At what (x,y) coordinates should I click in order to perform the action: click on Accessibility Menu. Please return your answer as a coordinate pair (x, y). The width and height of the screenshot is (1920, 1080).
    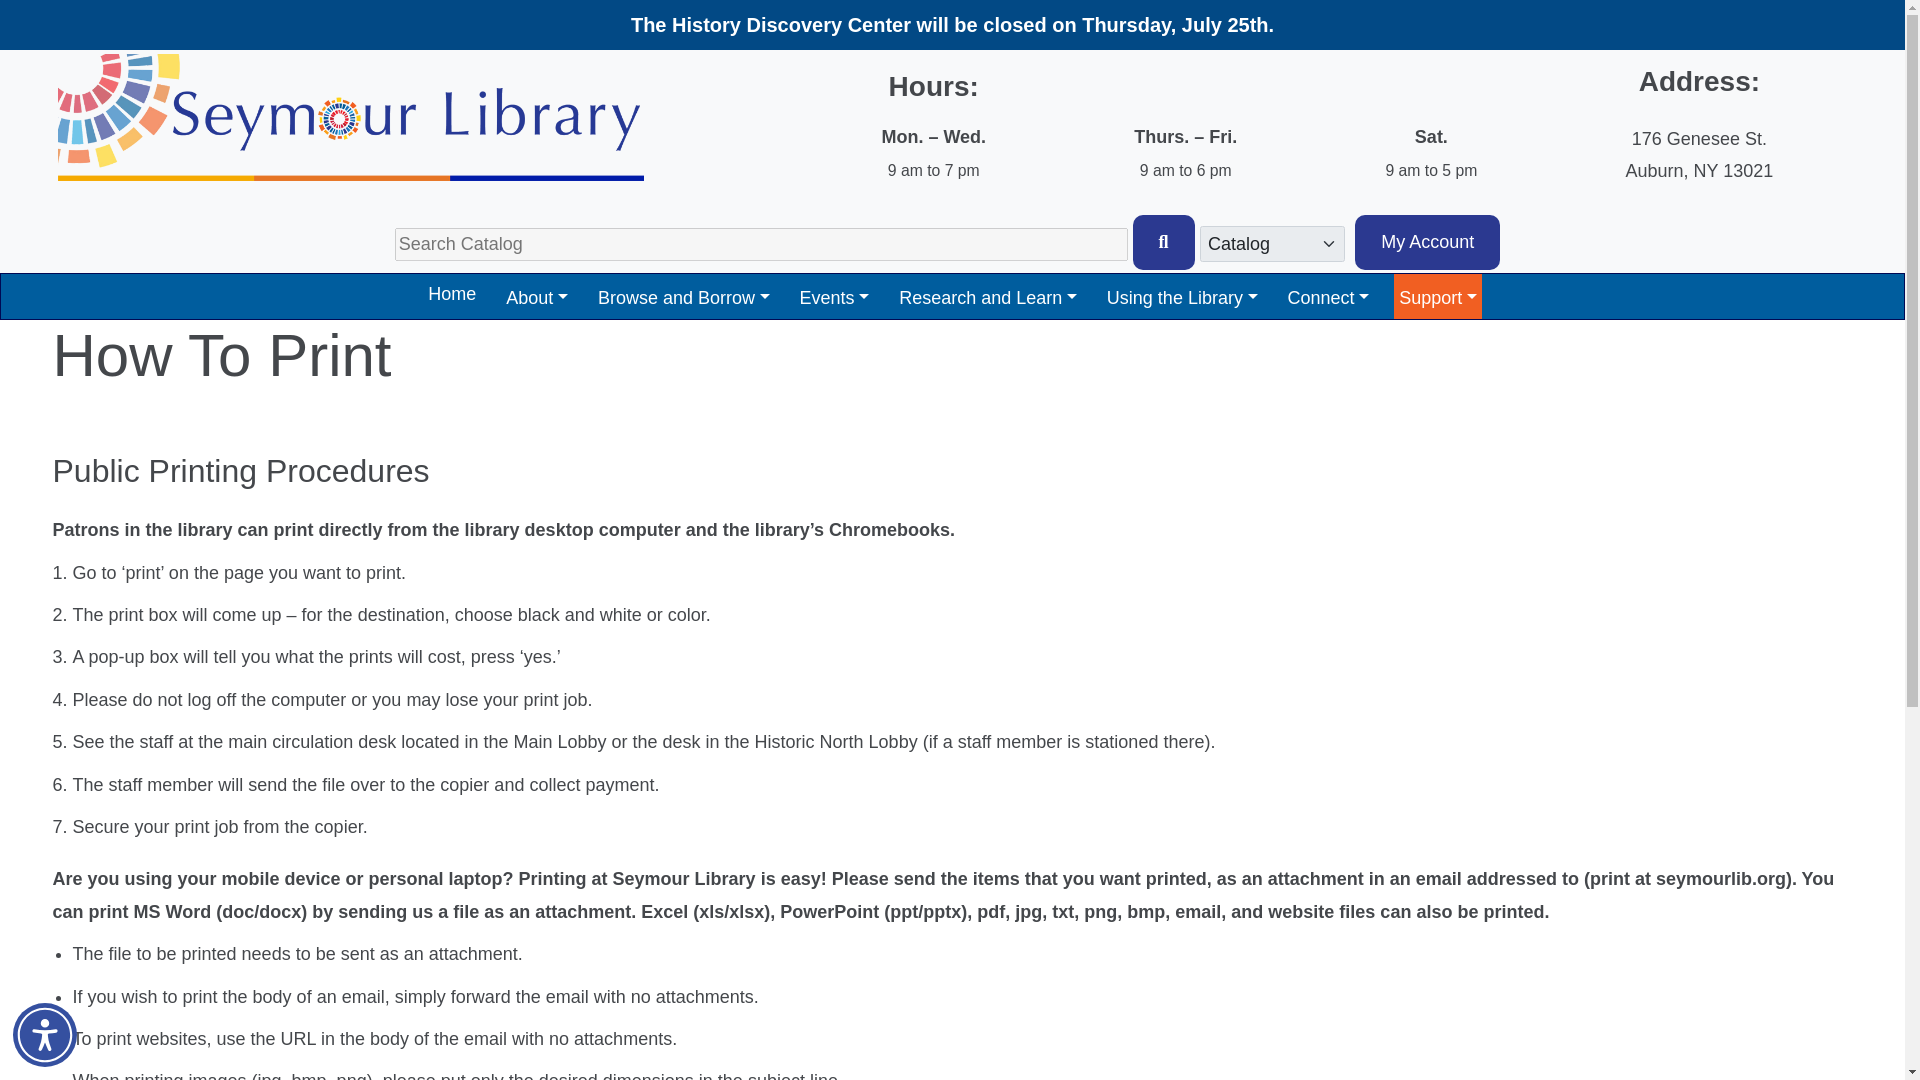
    Looking at the image, I should click on (44, 1035).